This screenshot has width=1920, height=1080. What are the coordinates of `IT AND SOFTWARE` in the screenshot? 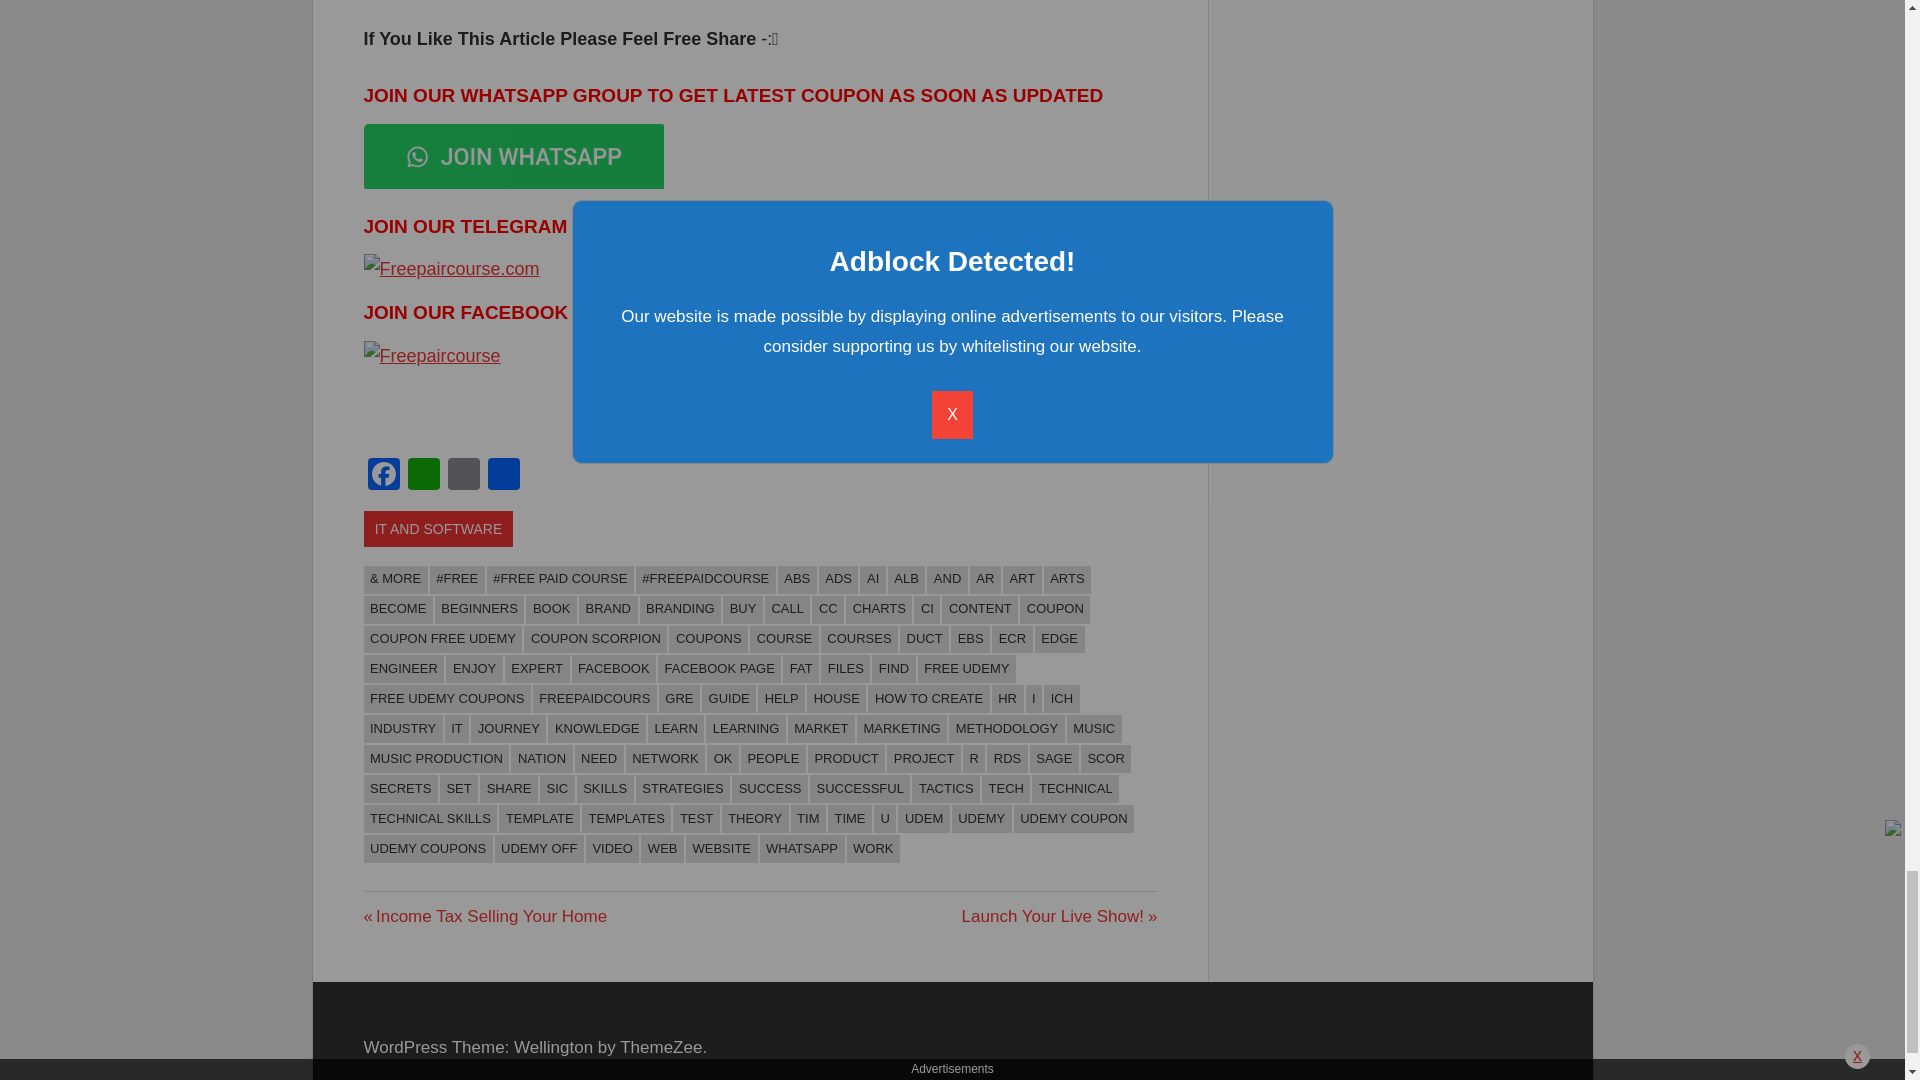 It's located at (439, 528).